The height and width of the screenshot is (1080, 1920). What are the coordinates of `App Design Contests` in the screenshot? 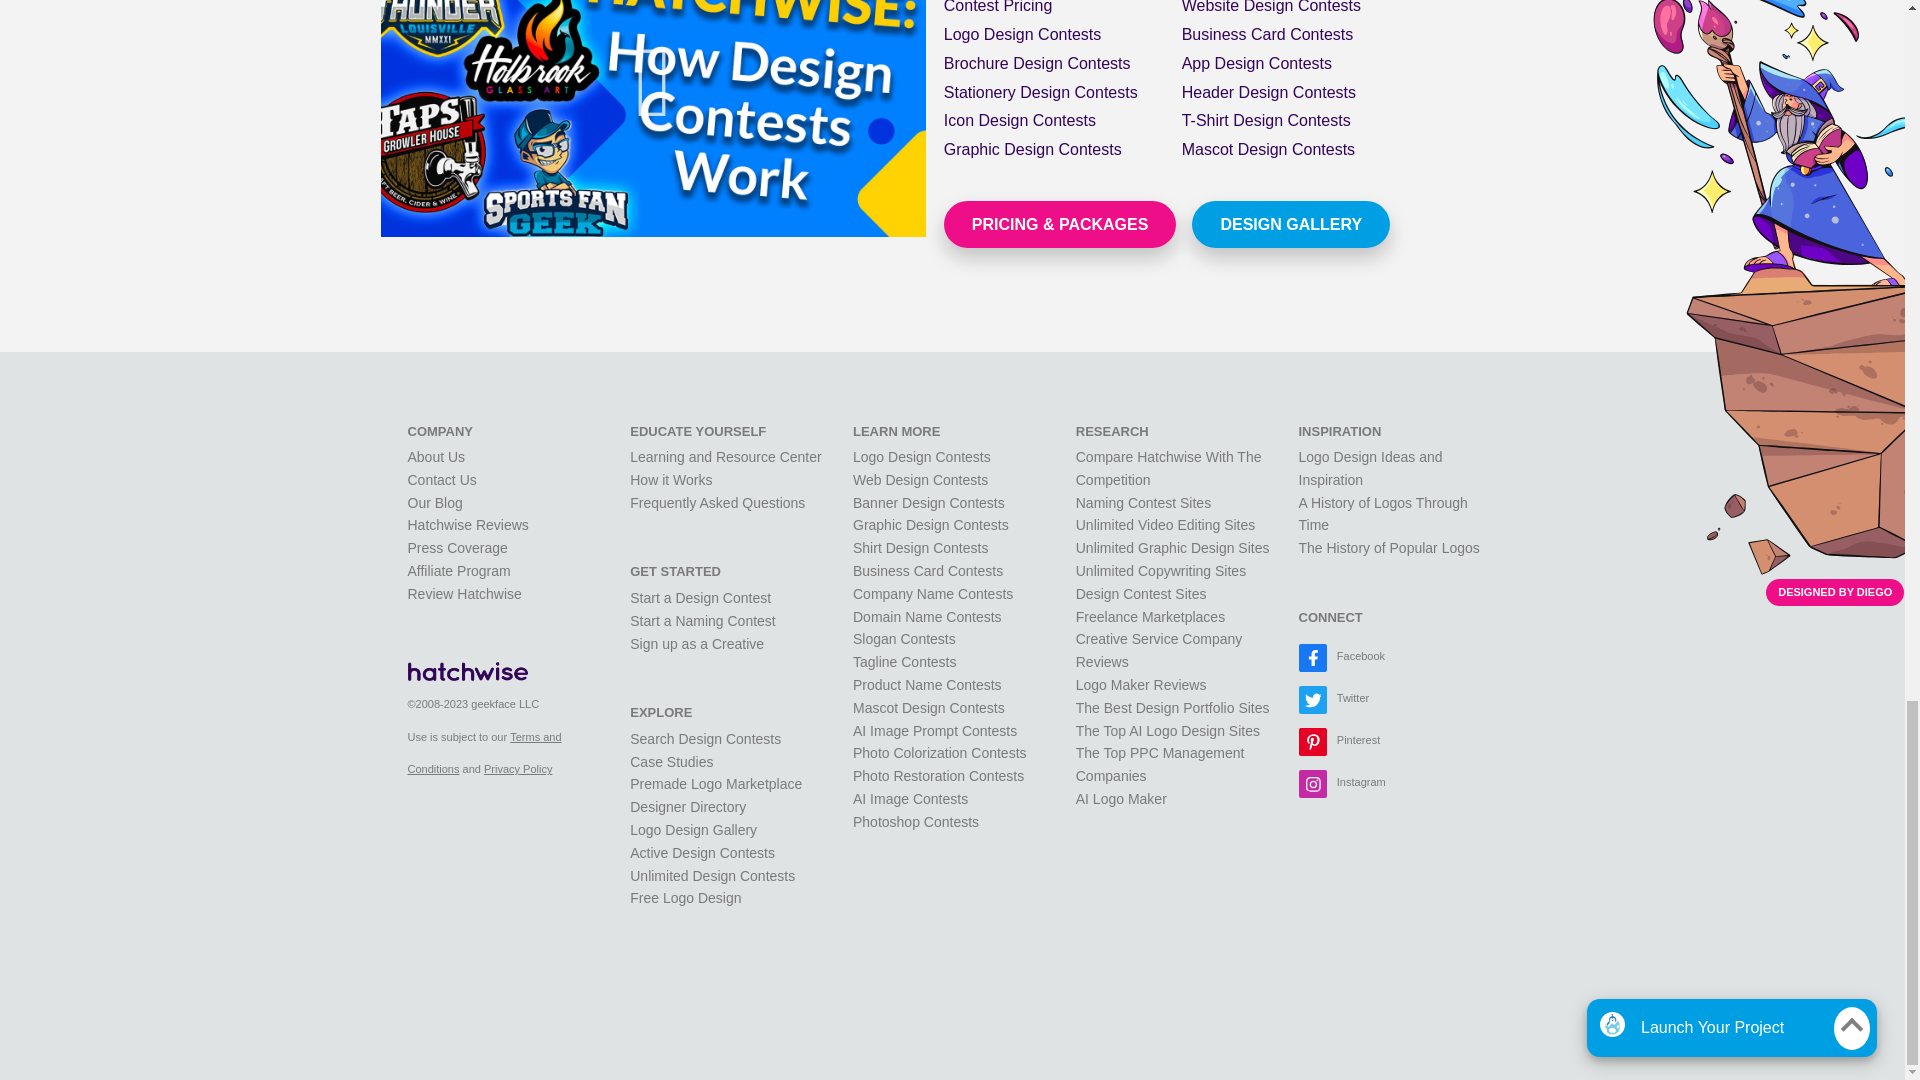 It's located at (1257, 64).